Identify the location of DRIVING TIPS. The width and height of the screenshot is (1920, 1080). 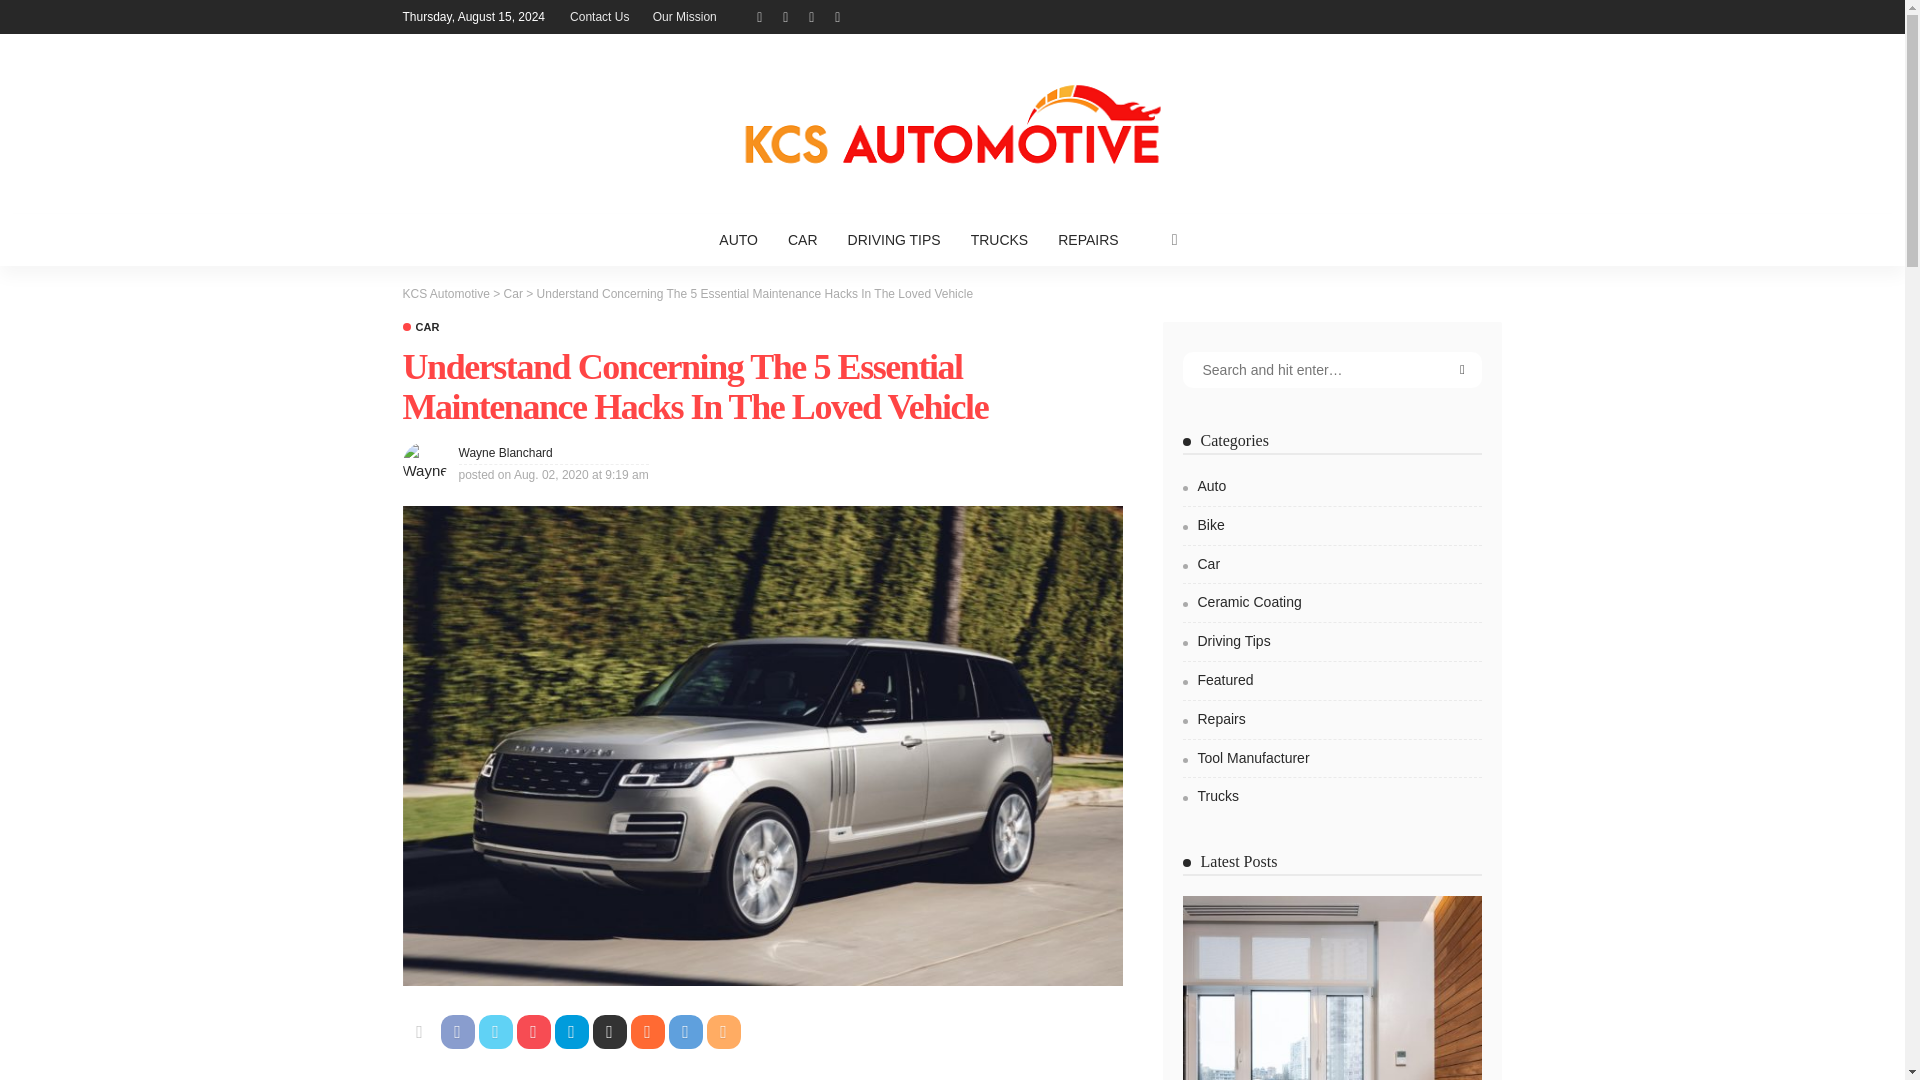
(894, 239).